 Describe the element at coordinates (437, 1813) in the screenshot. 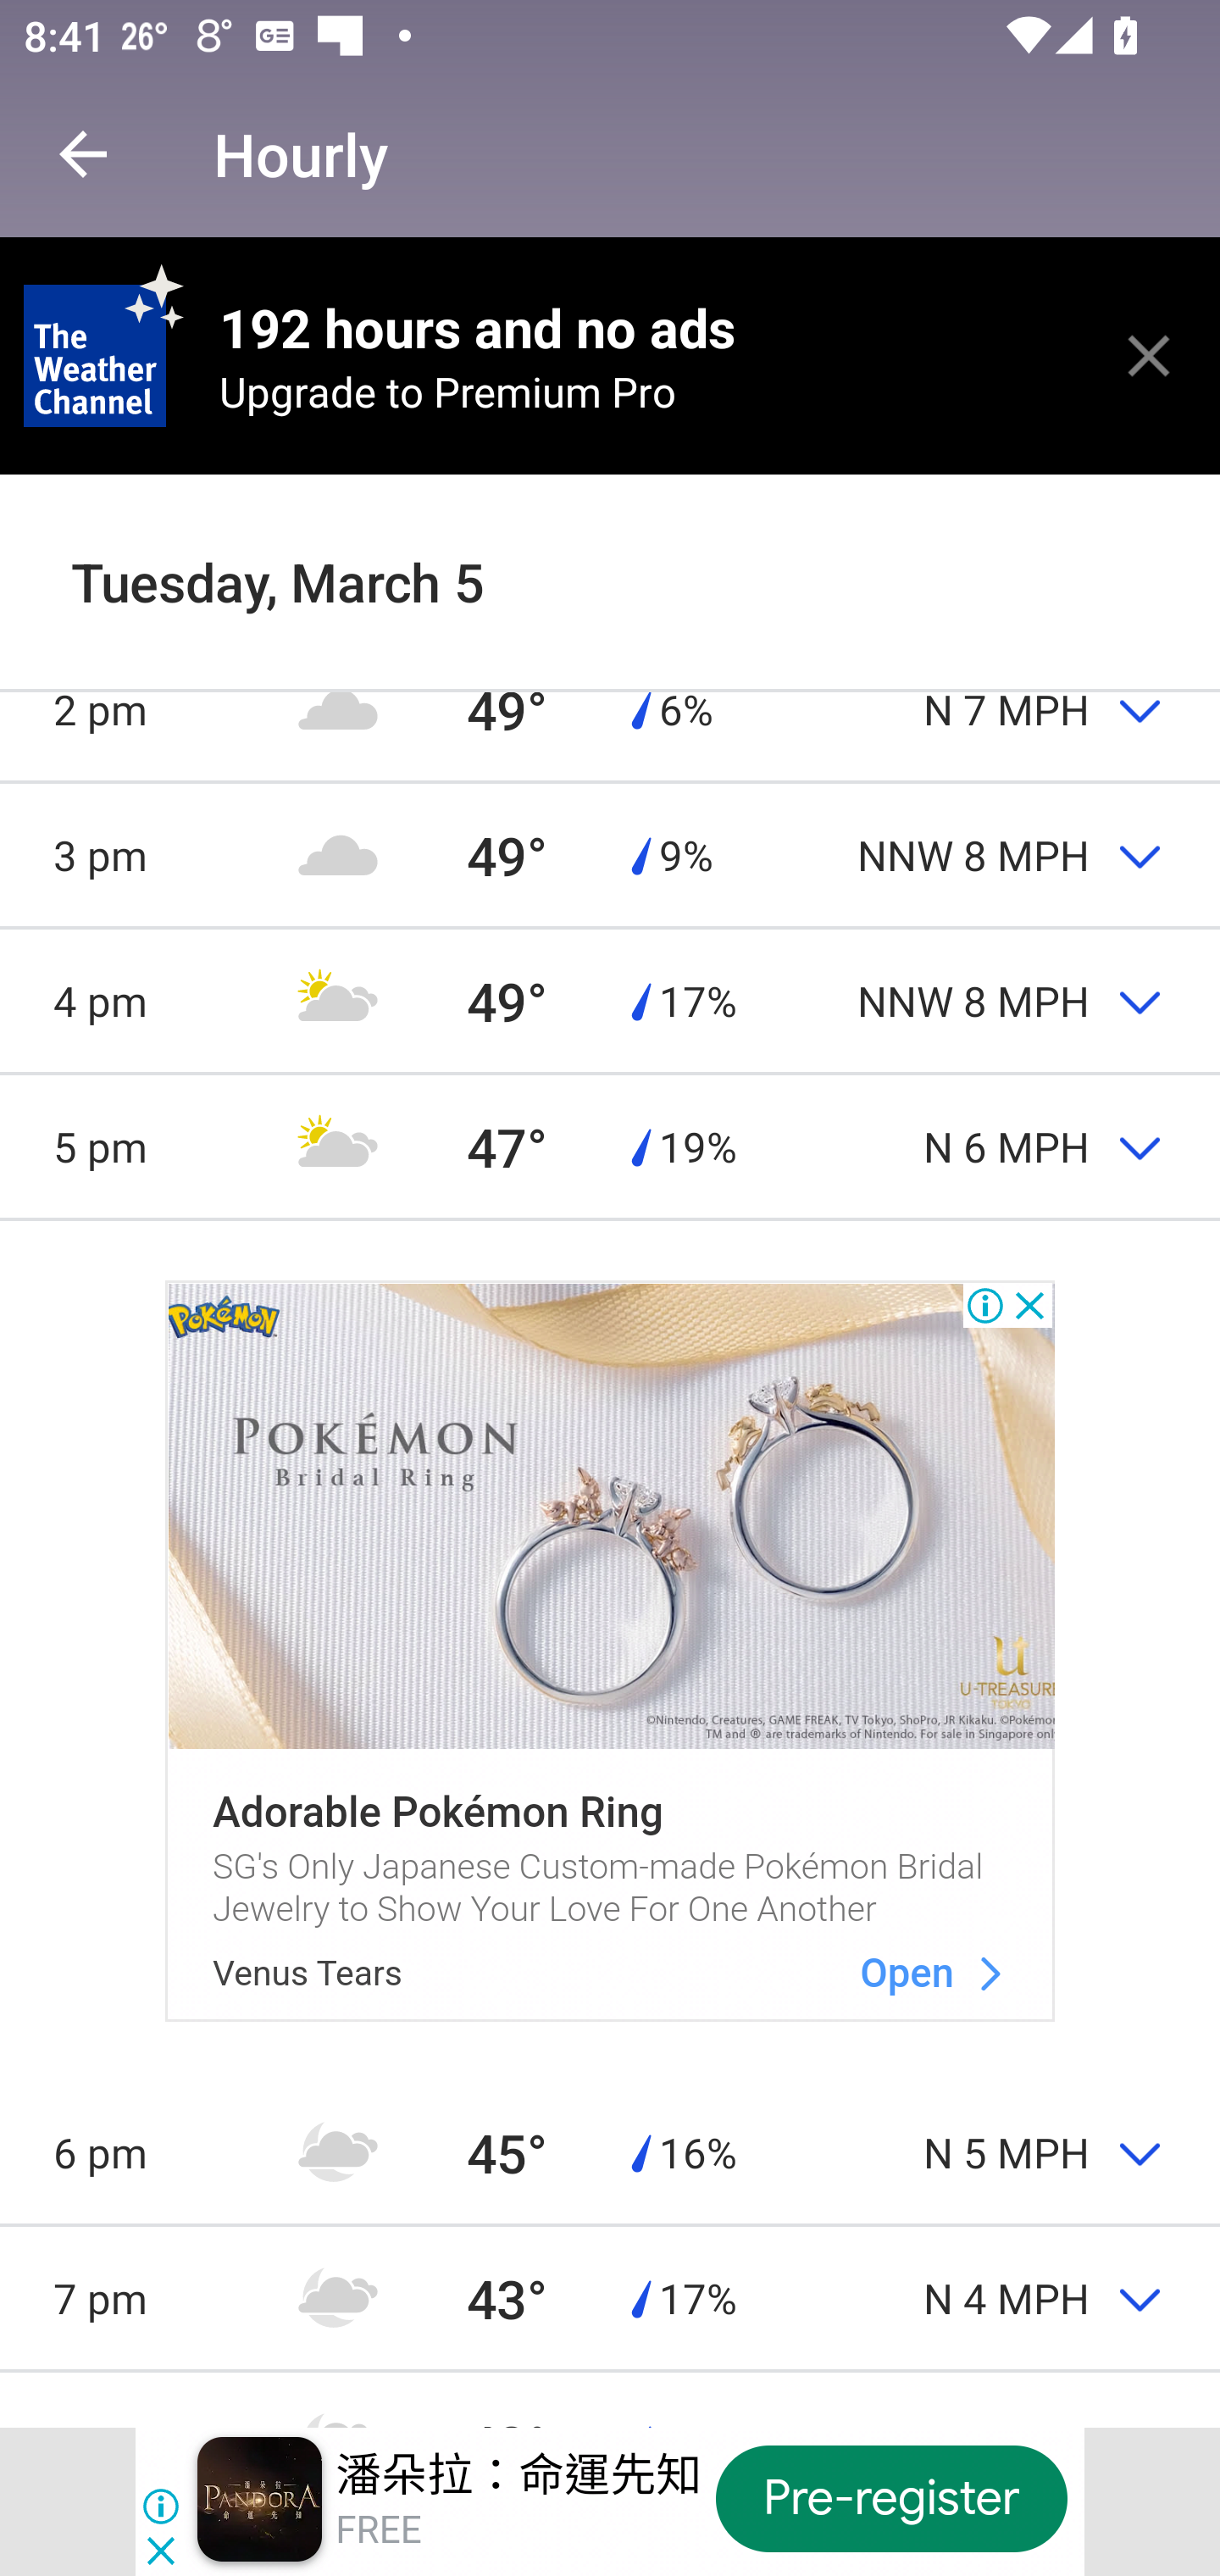

I see `Adorable Pokémon Ring` at that location.